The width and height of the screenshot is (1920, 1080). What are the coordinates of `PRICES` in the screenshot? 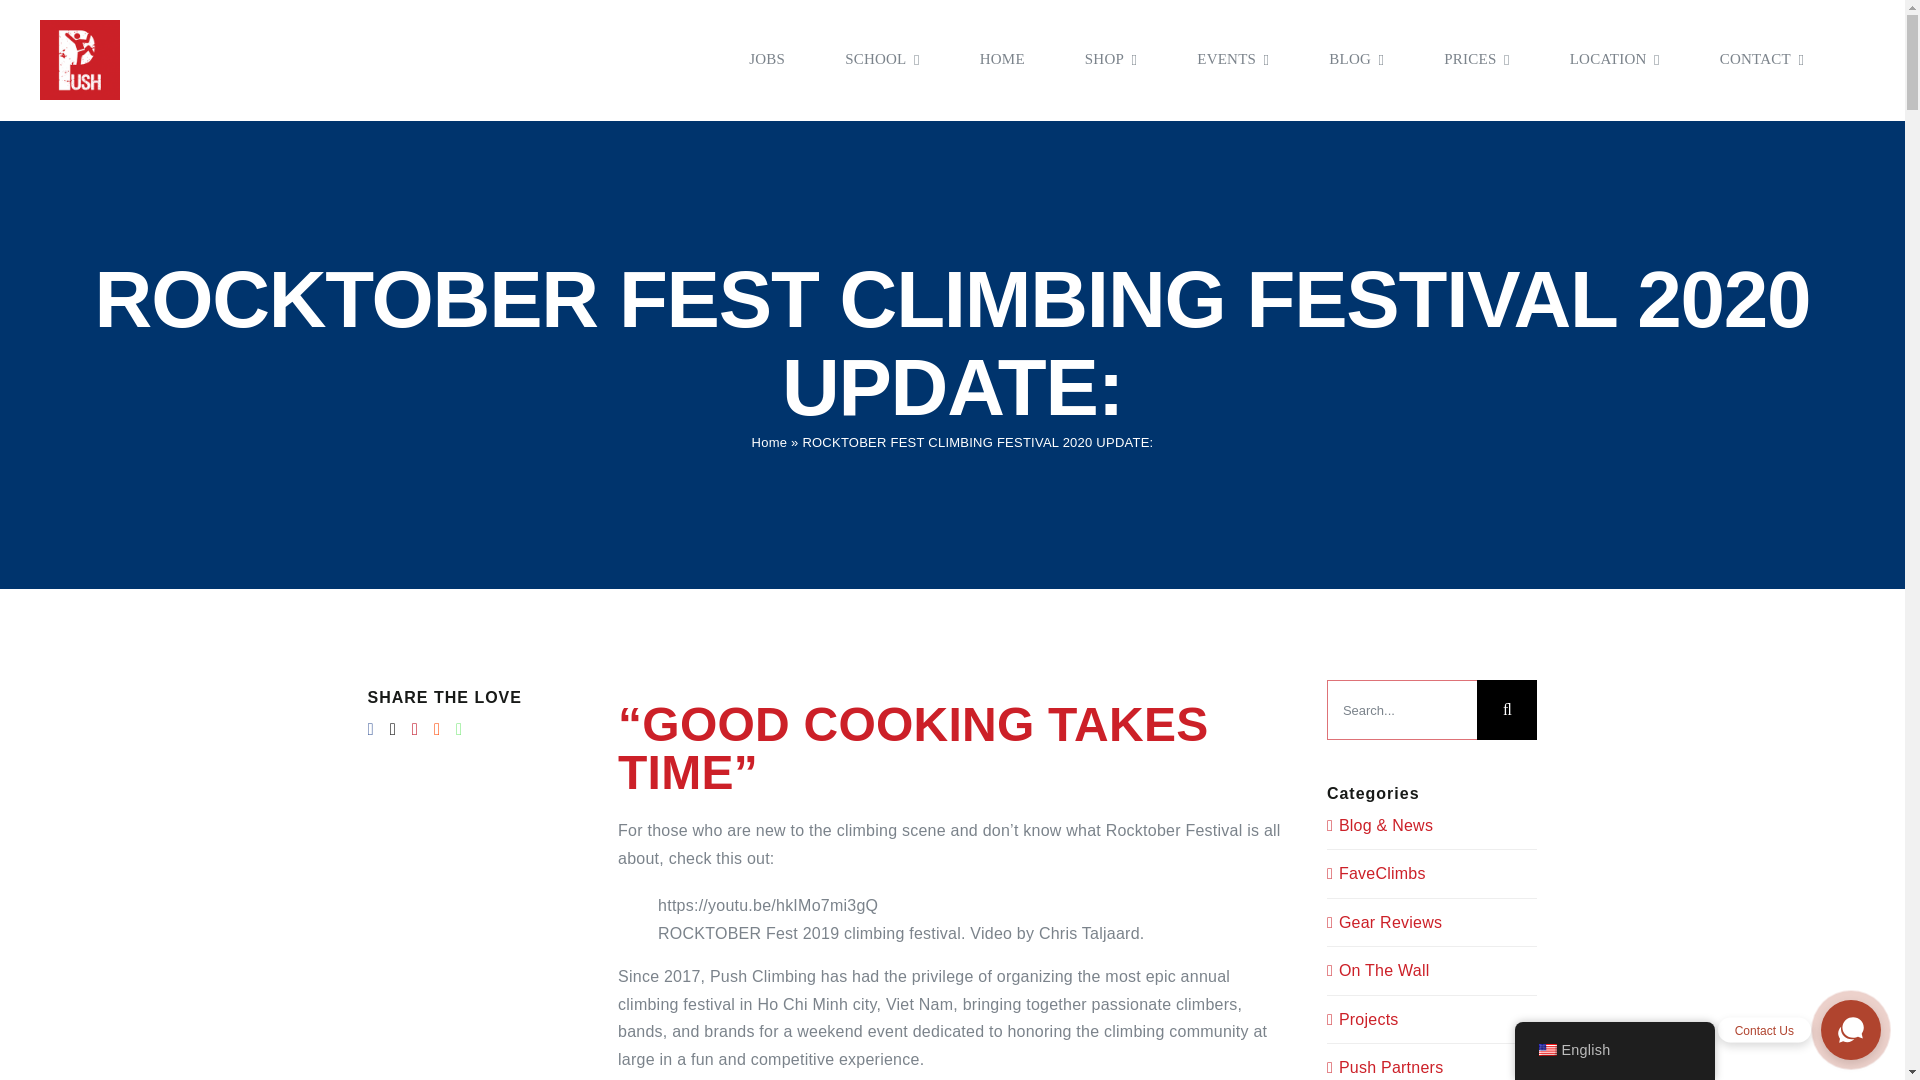 It's located at (1476, 60).